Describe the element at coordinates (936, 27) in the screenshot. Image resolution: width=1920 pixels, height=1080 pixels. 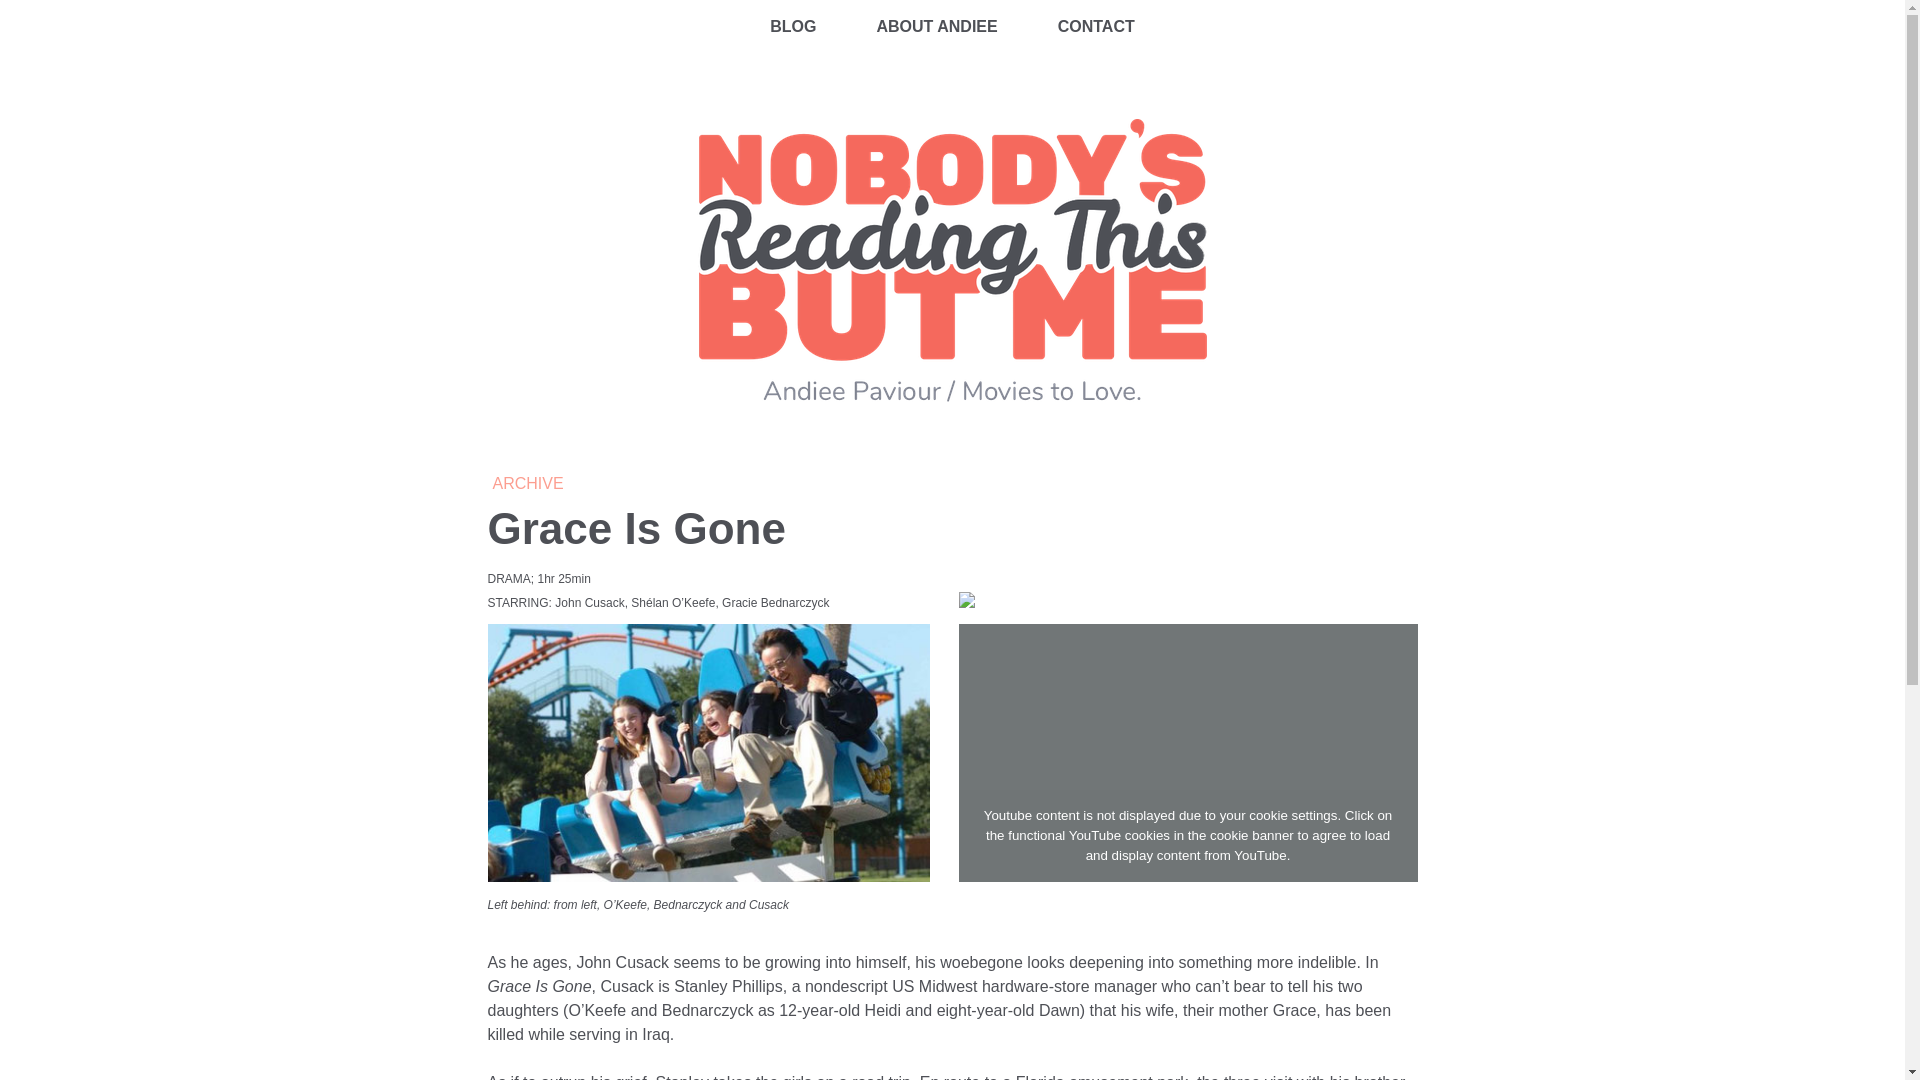
I see `ABOUT ANDIEE` at that location.